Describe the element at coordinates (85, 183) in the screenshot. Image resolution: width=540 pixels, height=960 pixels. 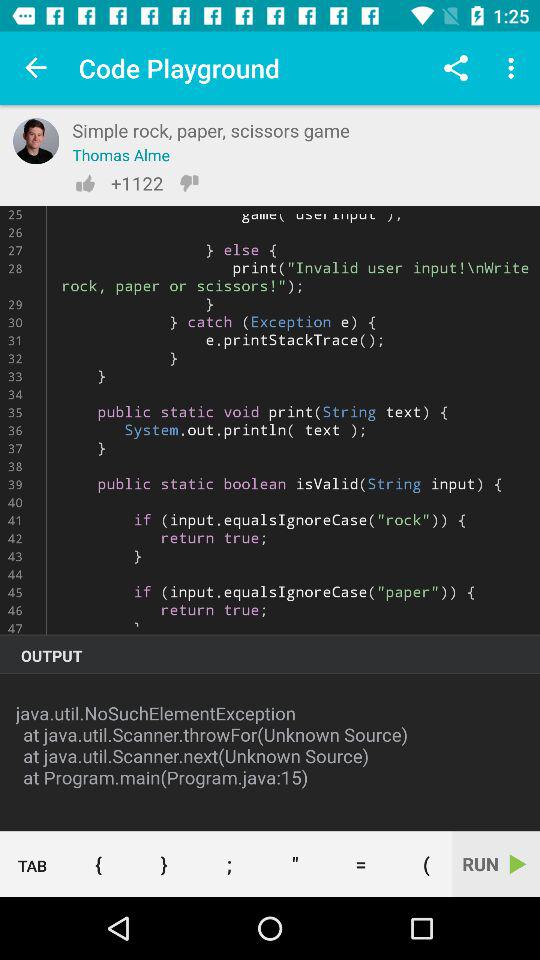
I see `like this post` at that location.